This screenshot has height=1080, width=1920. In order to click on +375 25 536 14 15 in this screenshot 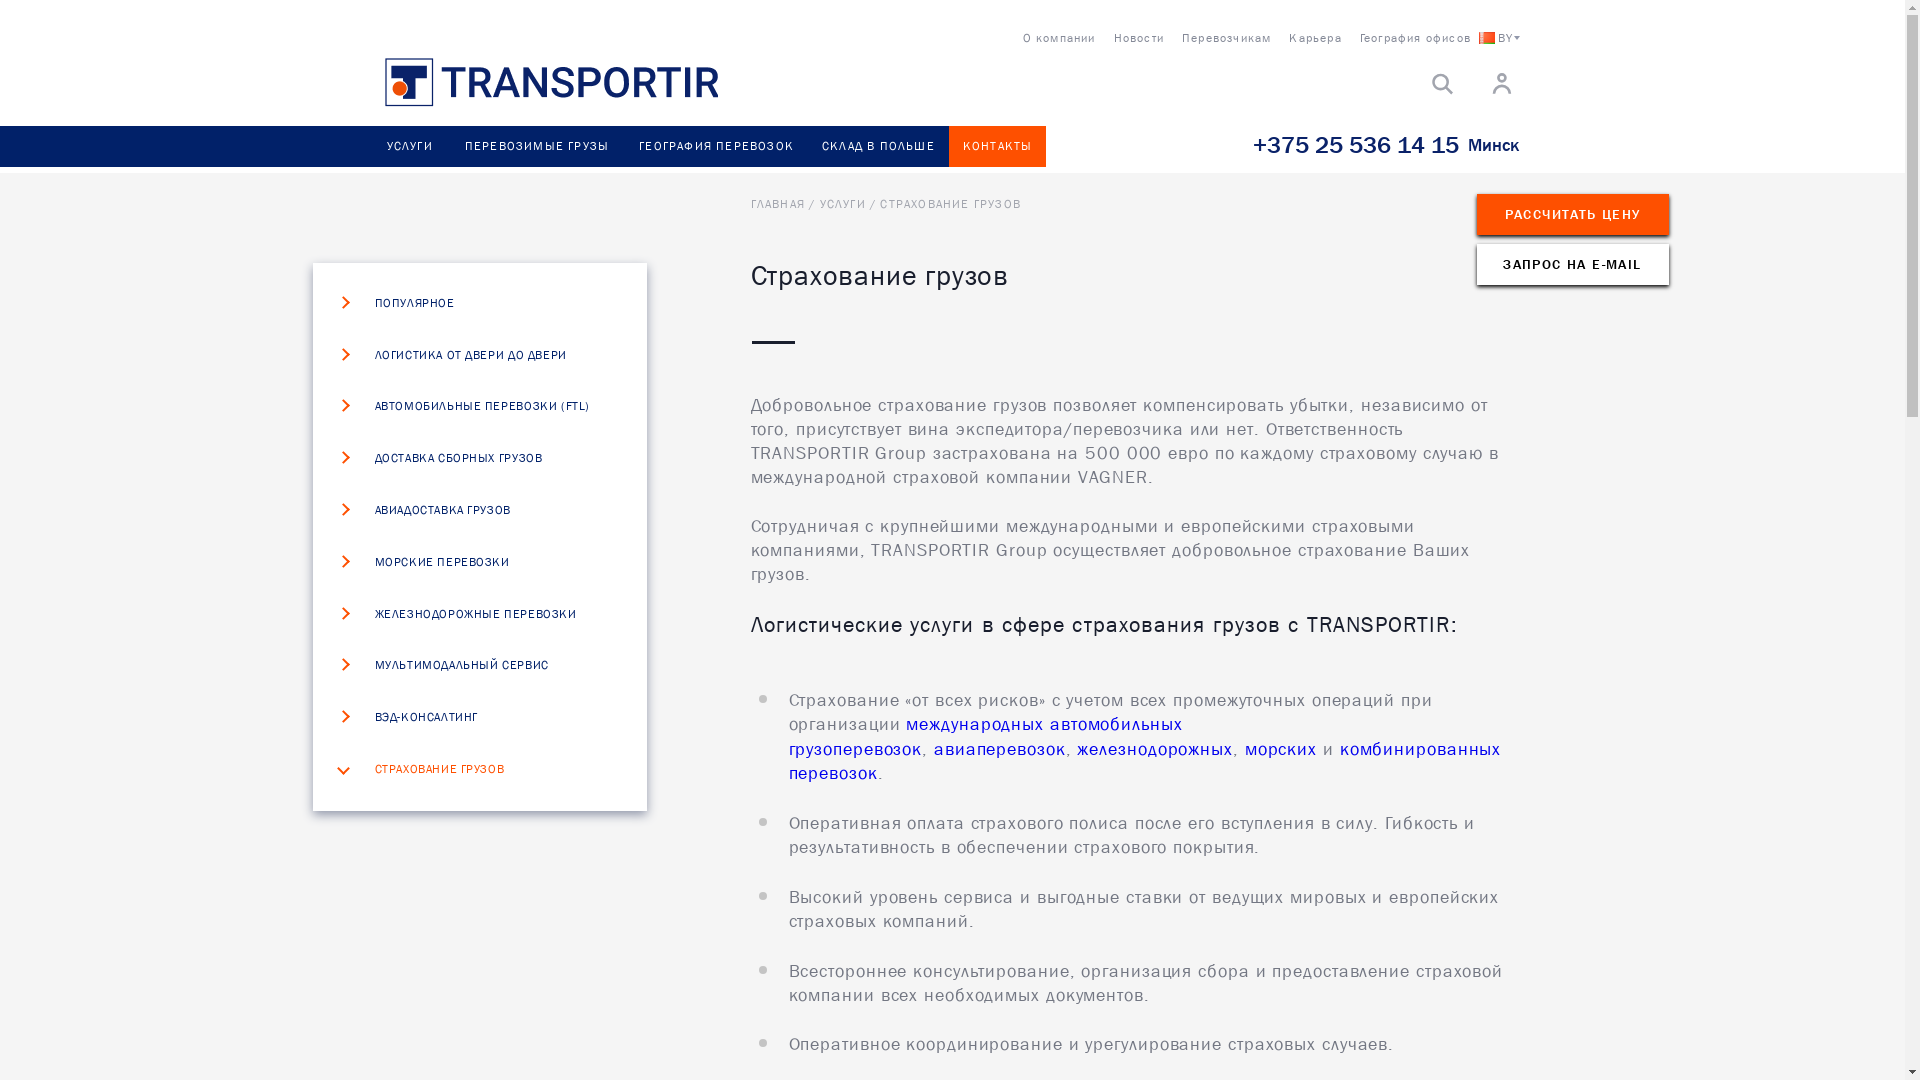, I will do `click(1355, 145)`.